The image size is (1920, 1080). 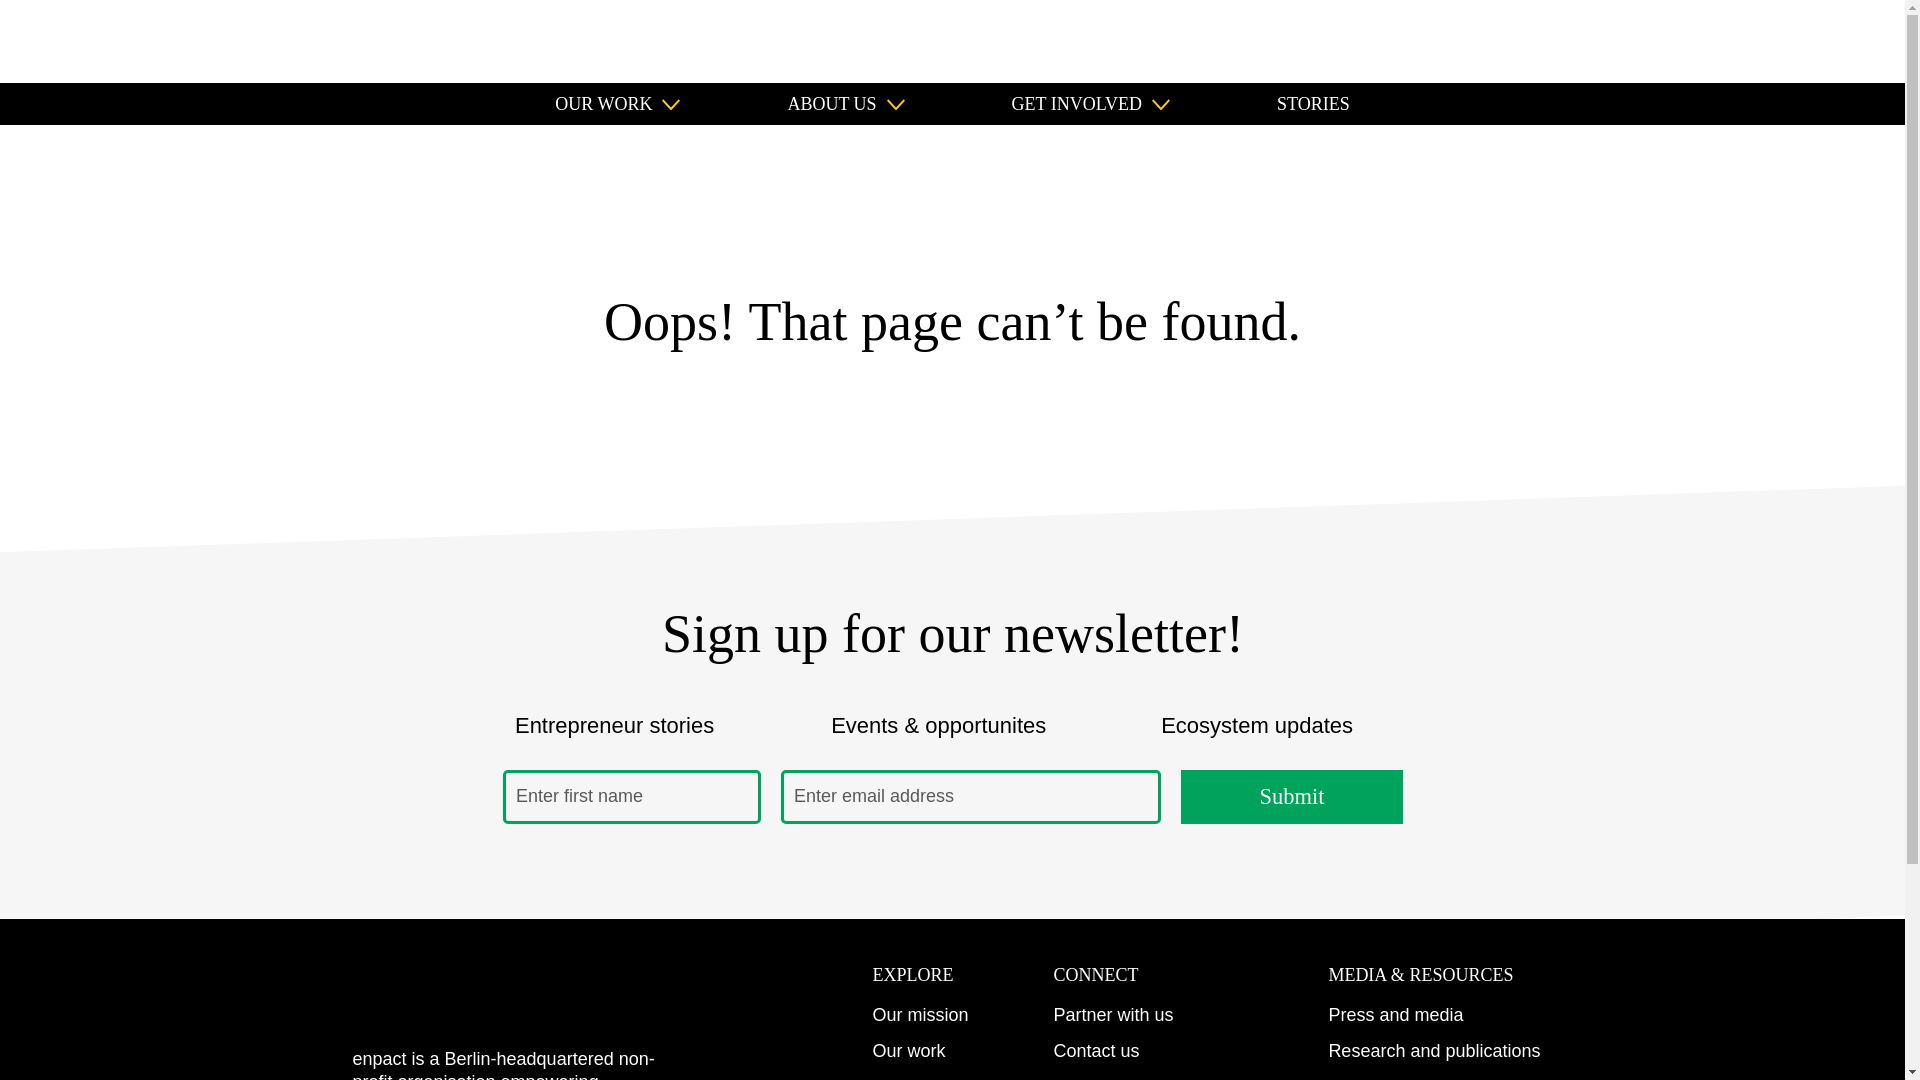 I want to click on empowering entrepreneurship, so click(x=104, y=40).